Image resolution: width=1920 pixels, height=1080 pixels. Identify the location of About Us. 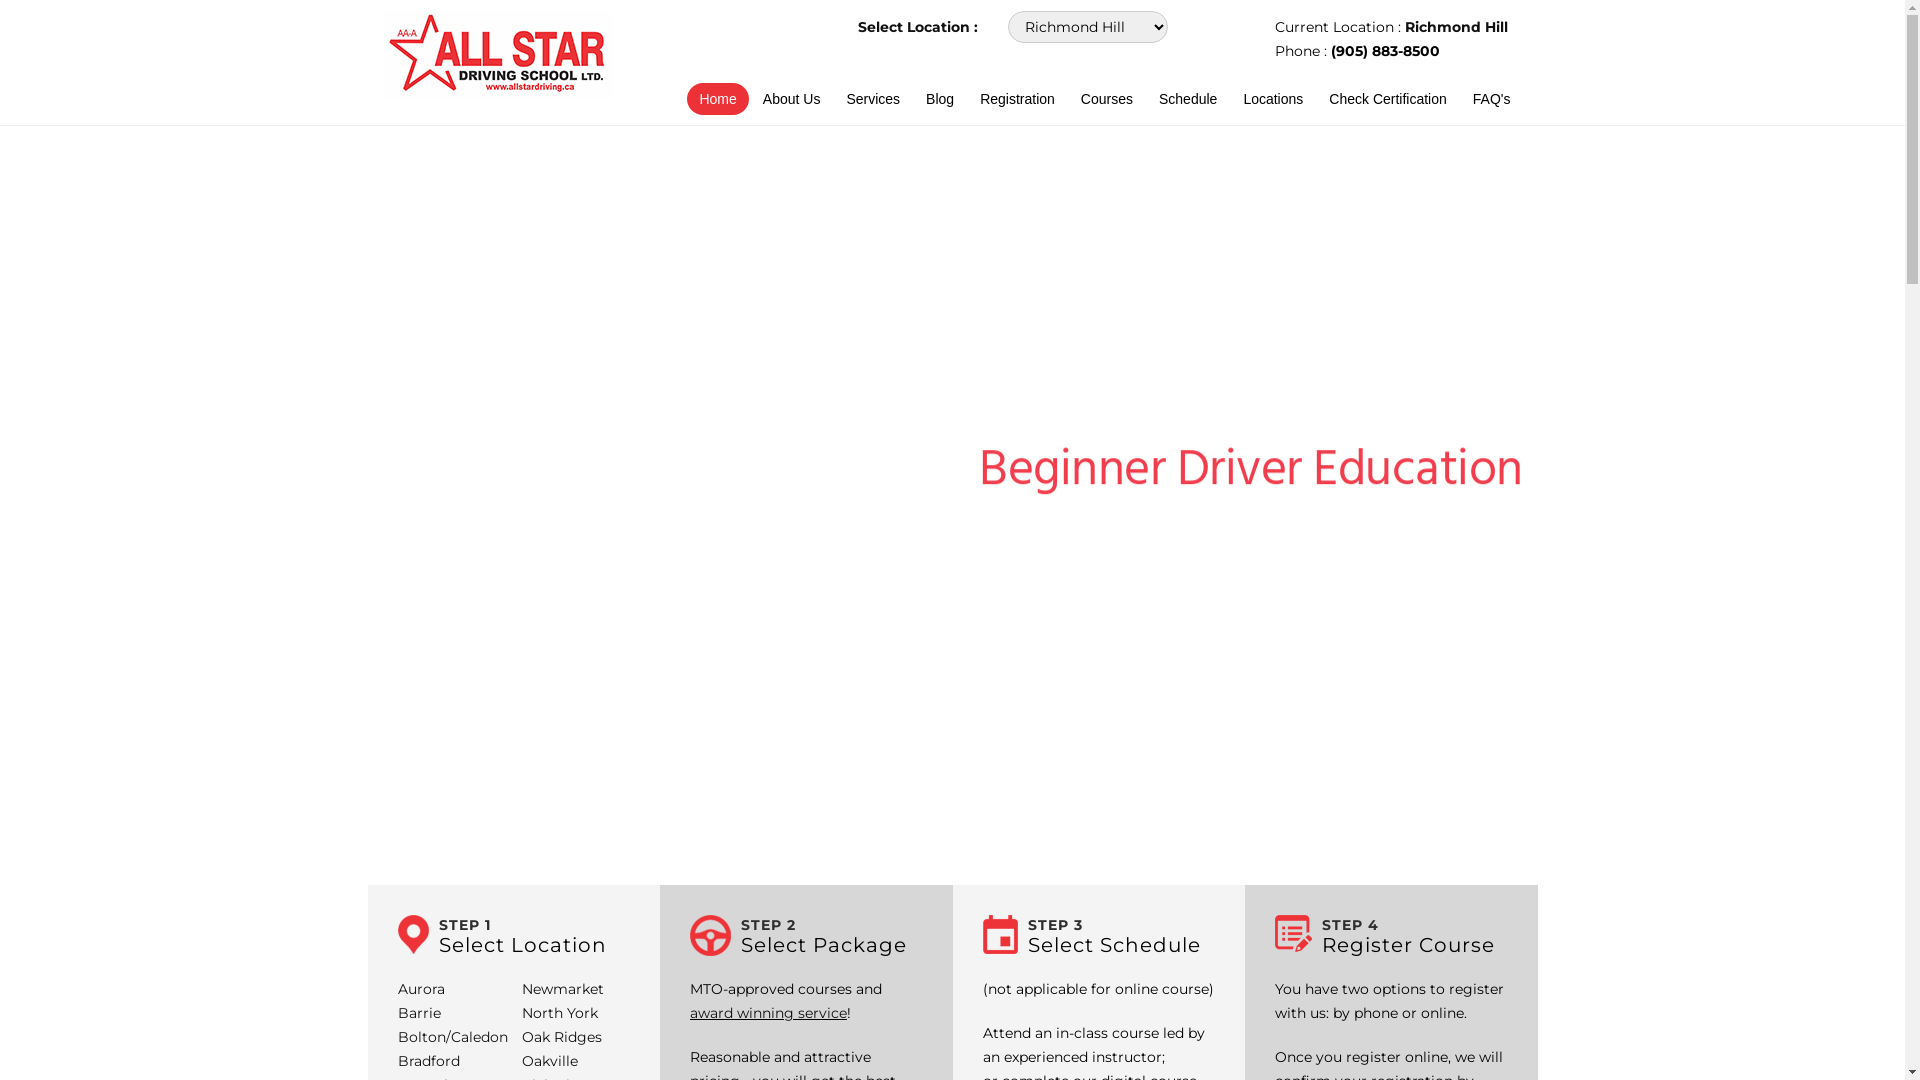
(792, 99).